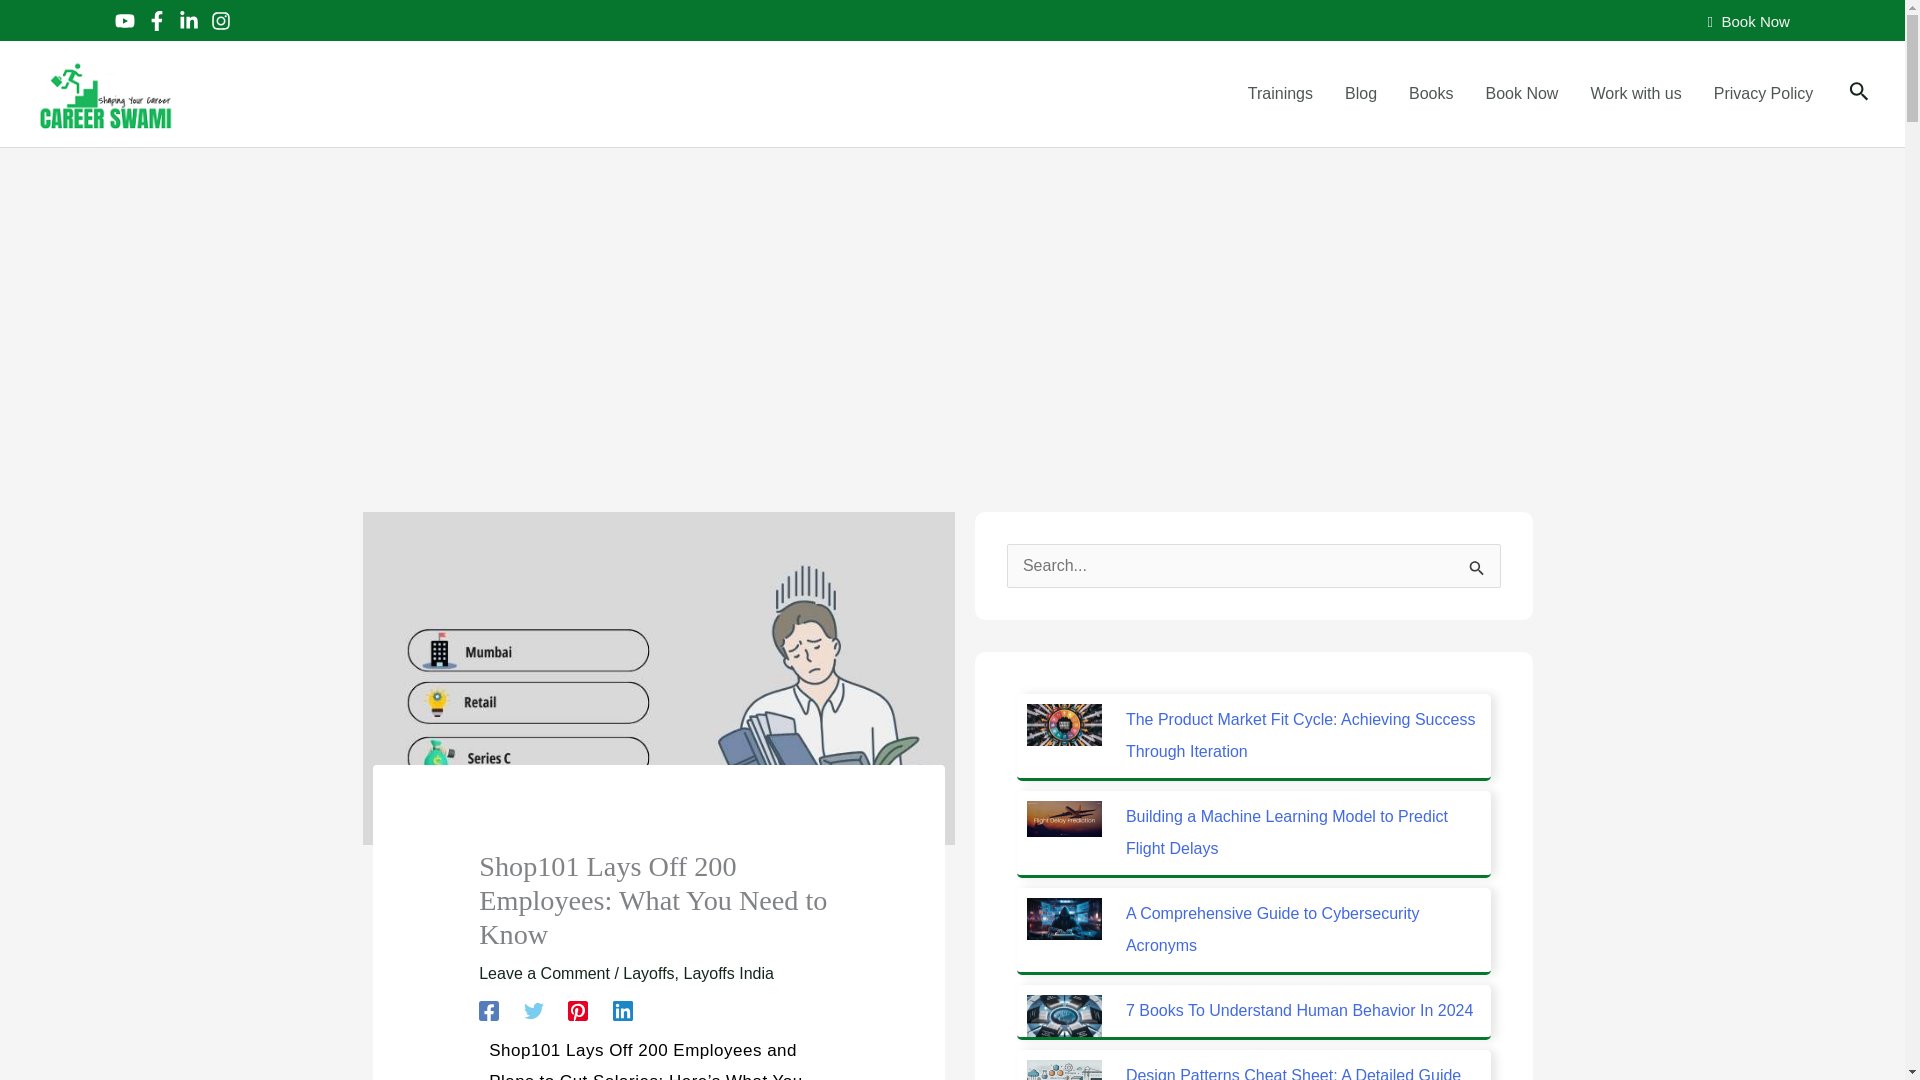 This screenshot has height=1080, width=1920. What do you see at coordinates (544, 973) in the screenshot?
I see `Leave a Comment` at bounding box center [544, 973].